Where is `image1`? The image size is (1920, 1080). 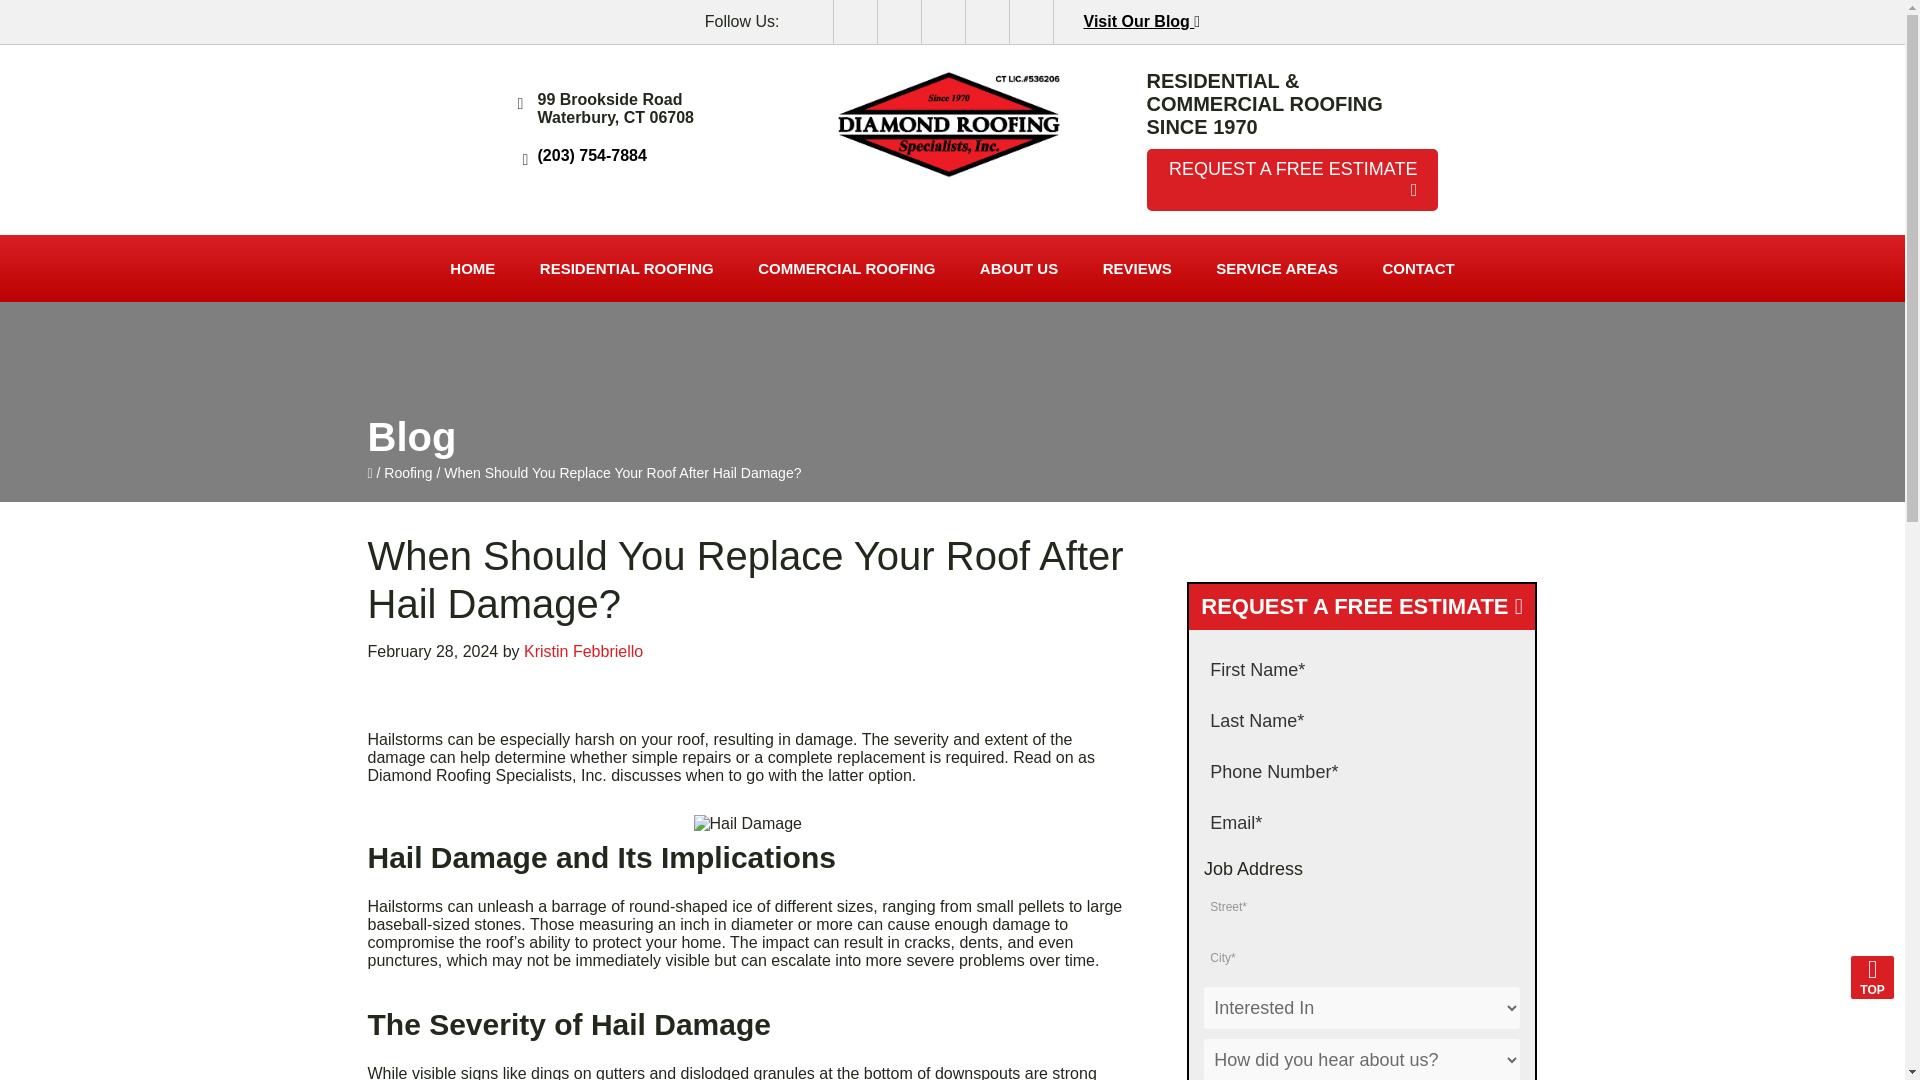 image1 is located at coordinates (952, 134).